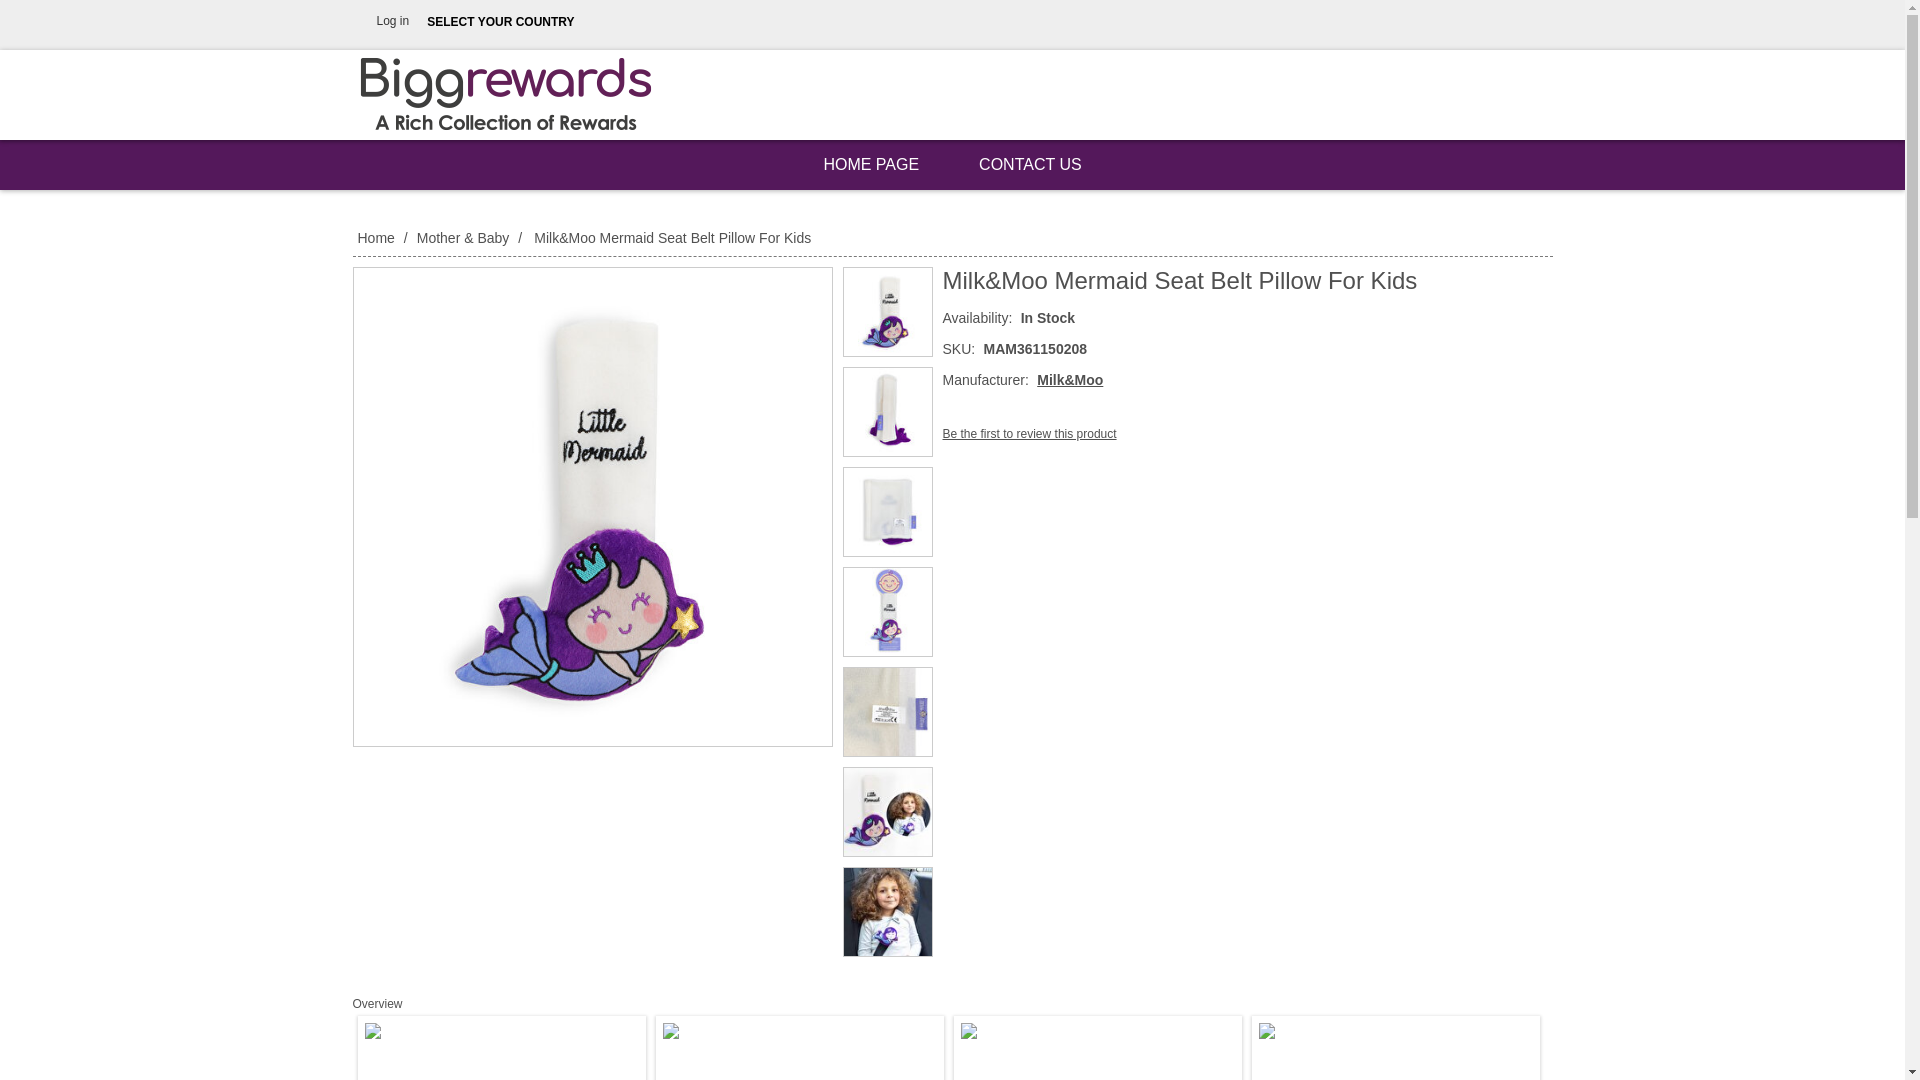 The image size is (1920, 1080). What do you see at coordinates (888, 512) in the screenshot?
I see `media.product.imagelinktitleformat.details` at bounding box center [888, 512].